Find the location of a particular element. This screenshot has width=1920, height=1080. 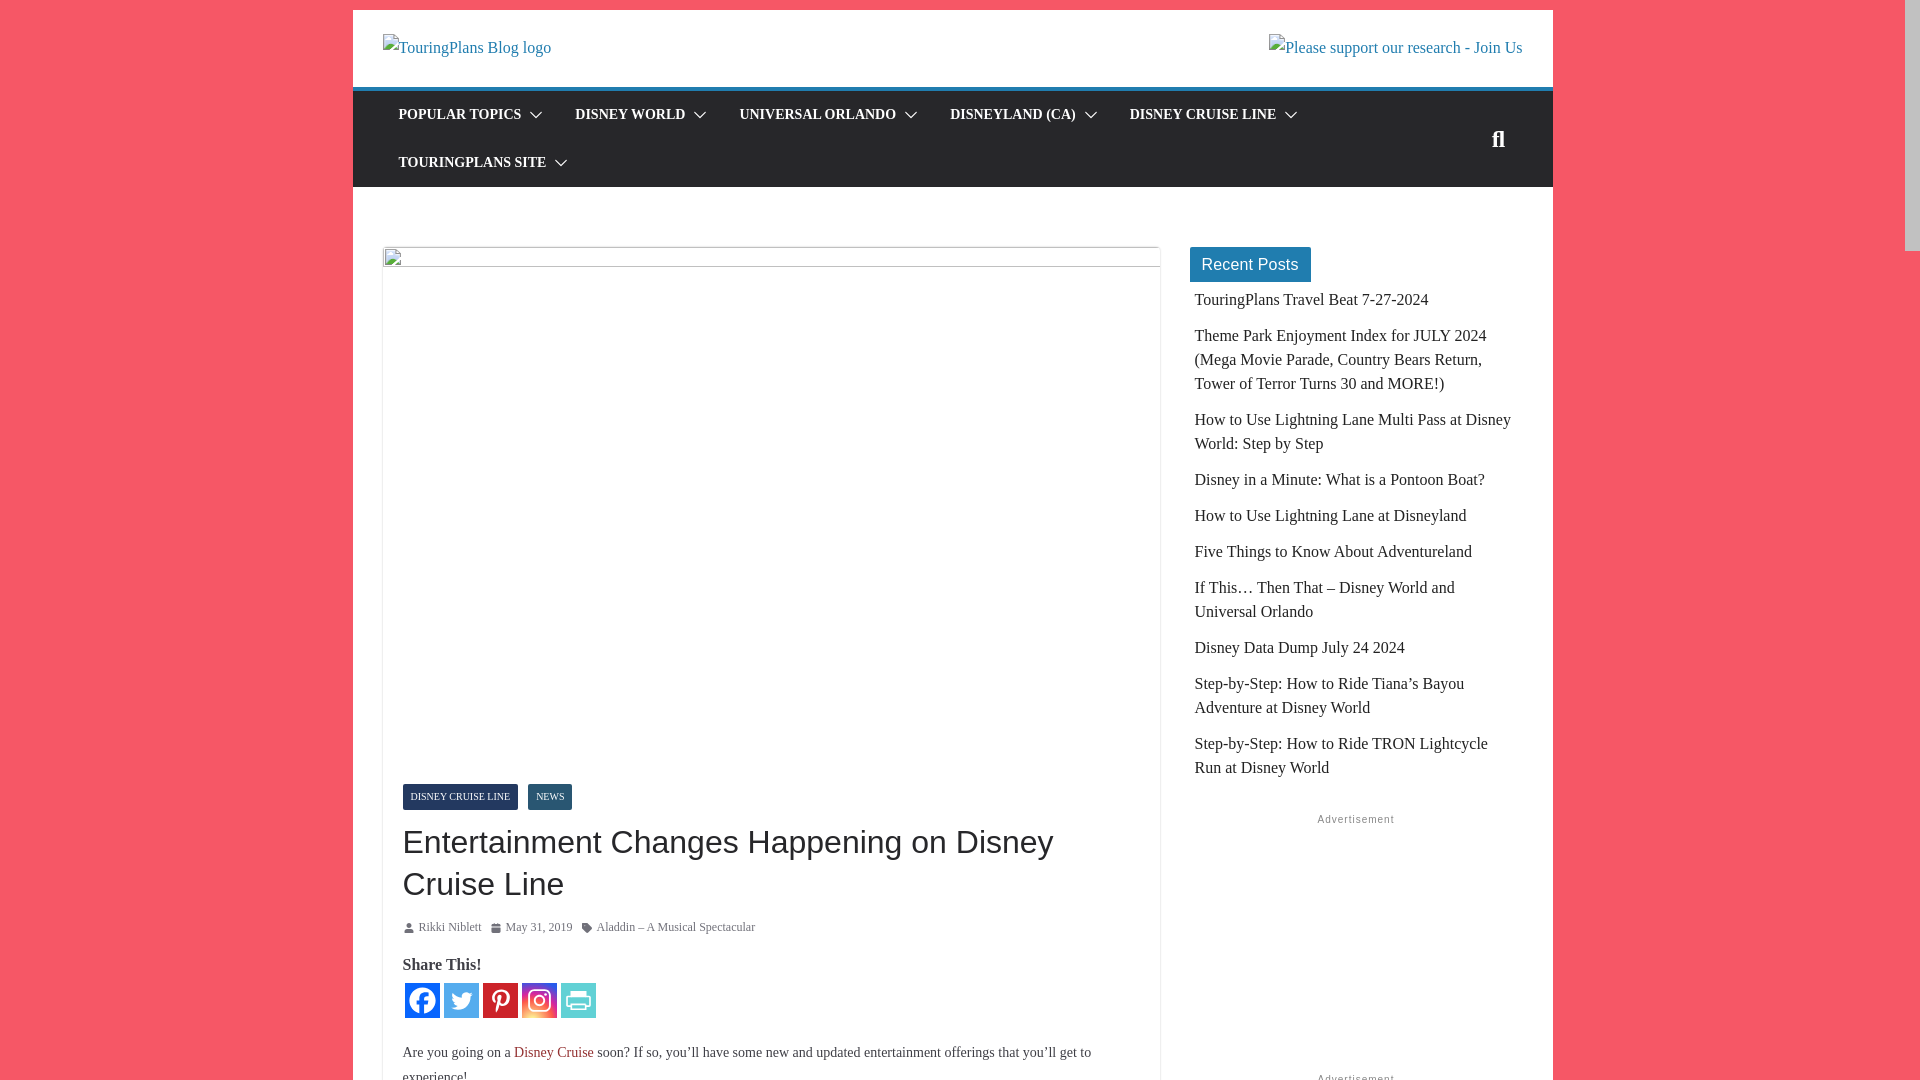

TOURINGPLANS SITE is located at coordinates (471, 163).